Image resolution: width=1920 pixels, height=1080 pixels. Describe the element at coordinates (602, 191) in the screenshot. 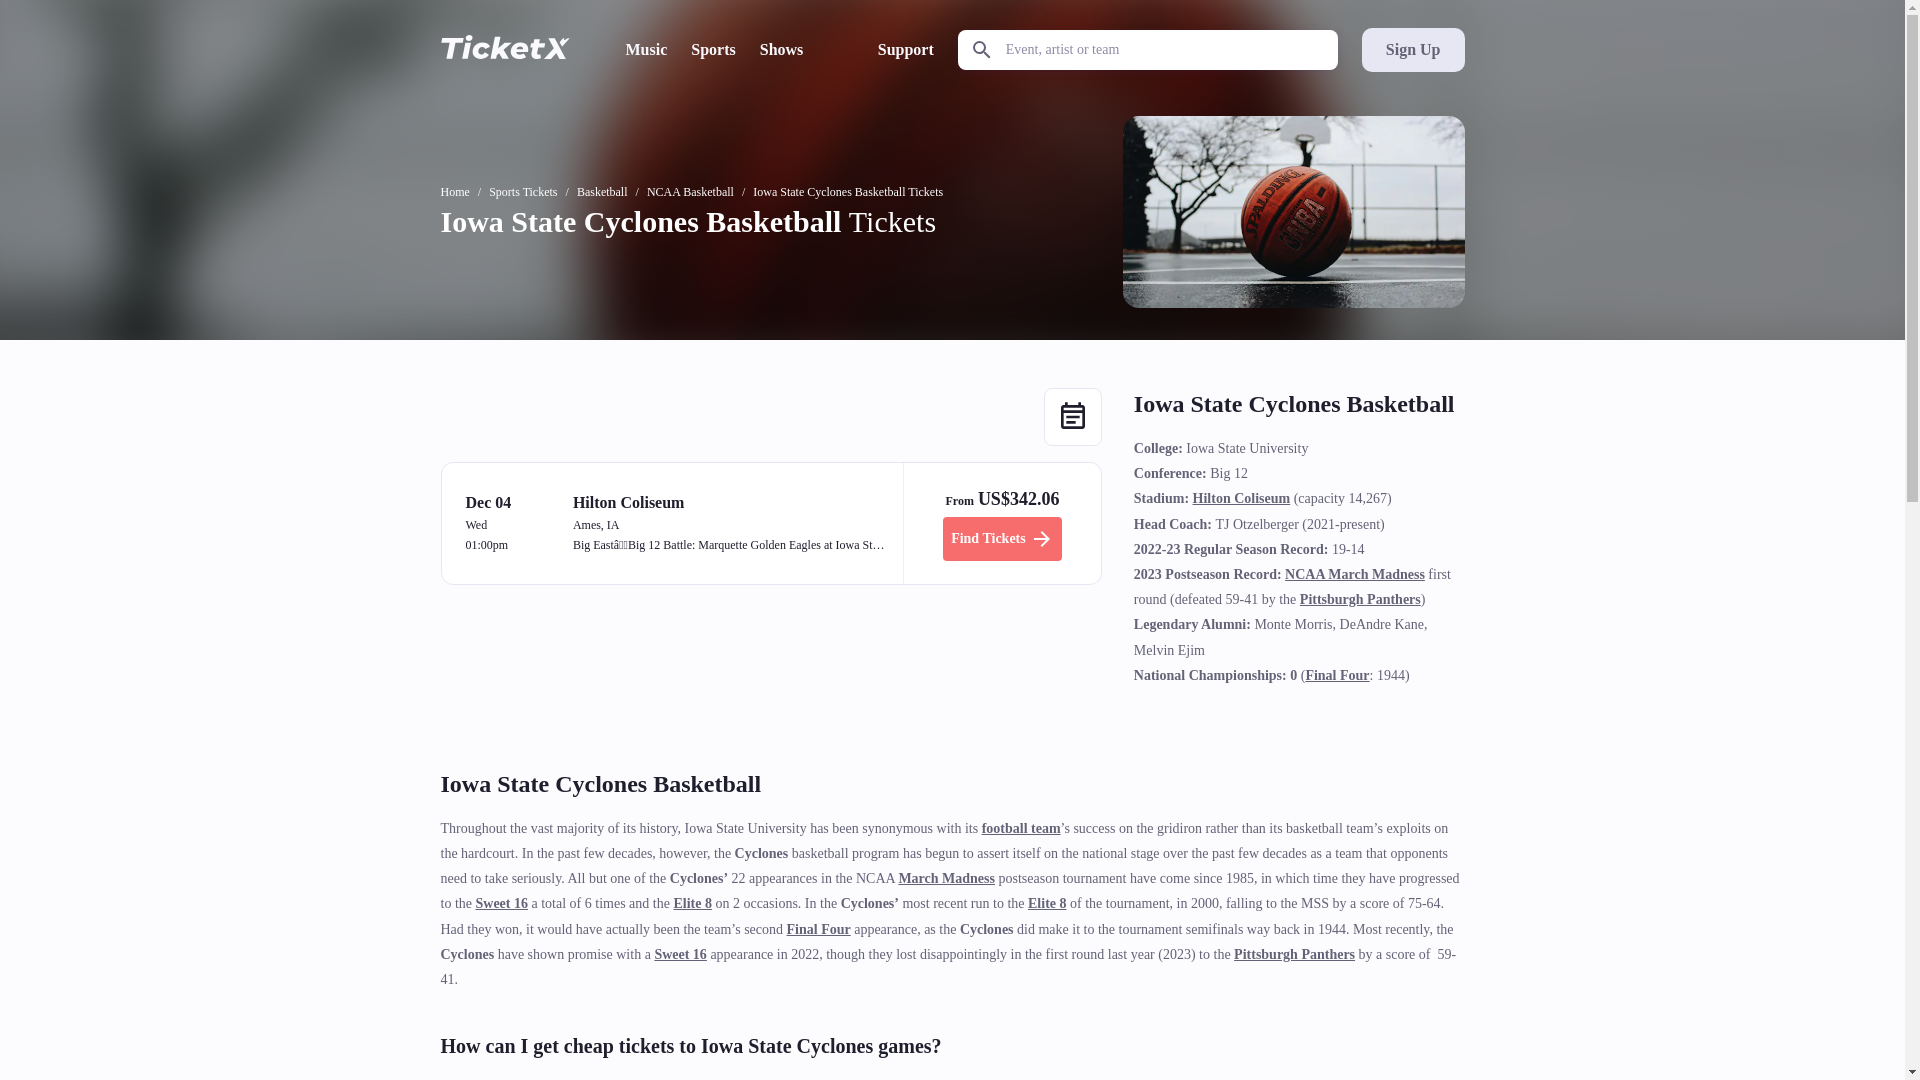

I see `Basketball` at that location.